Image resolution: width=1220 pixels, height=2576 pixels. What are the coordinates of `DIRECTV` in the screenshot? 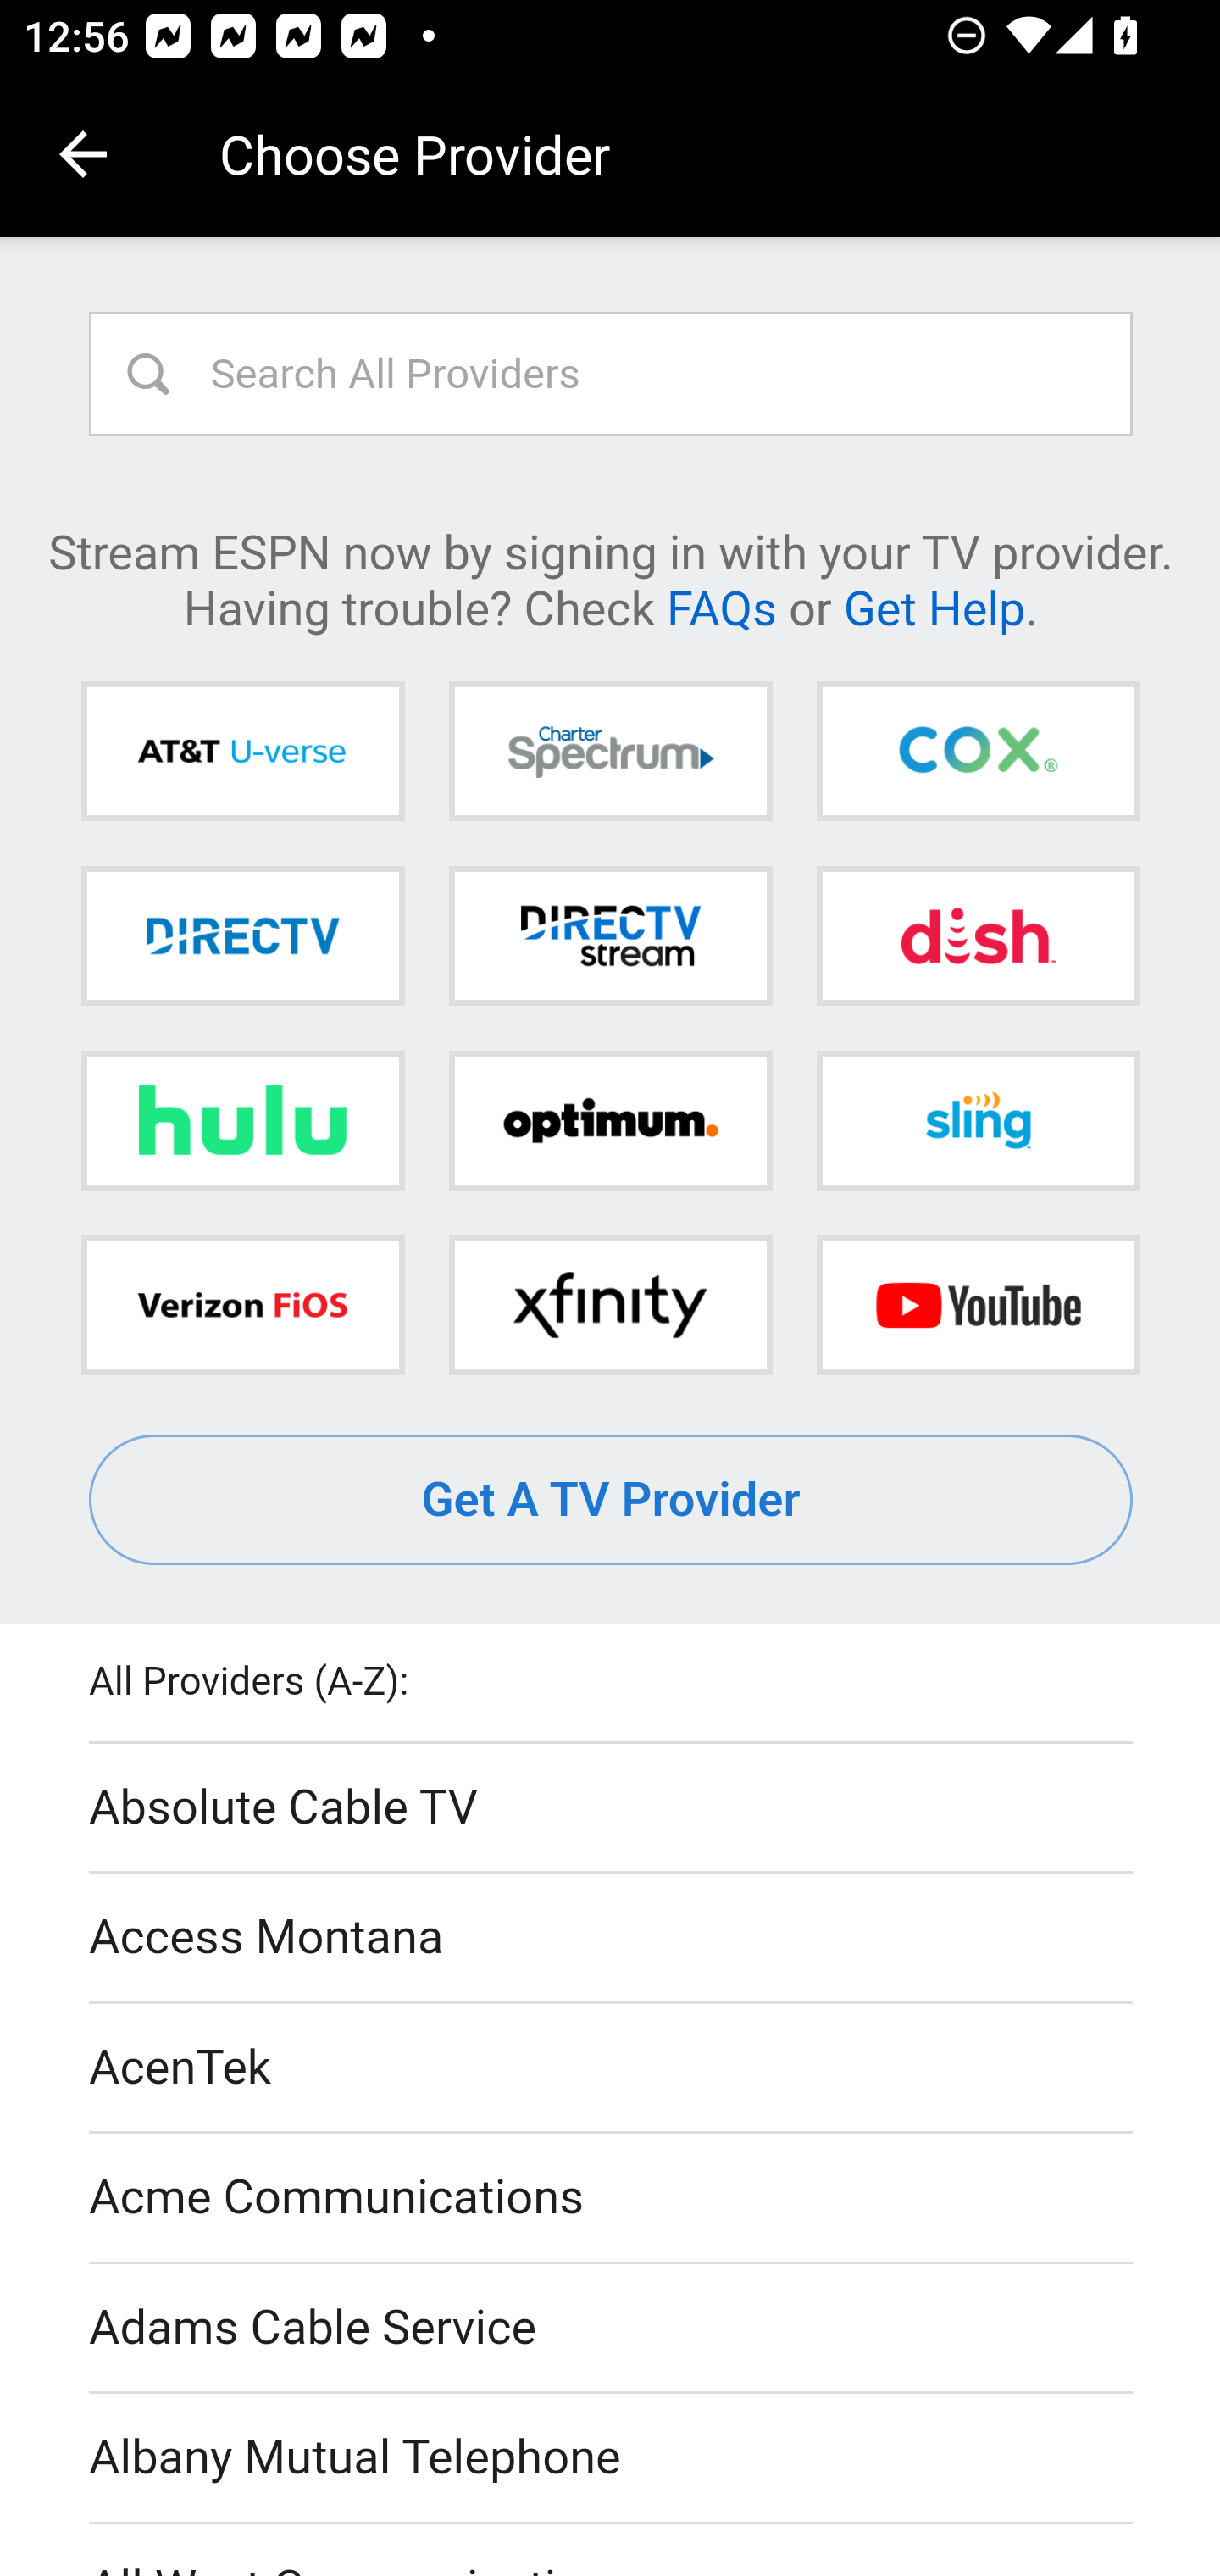 It's located at (242, 935).